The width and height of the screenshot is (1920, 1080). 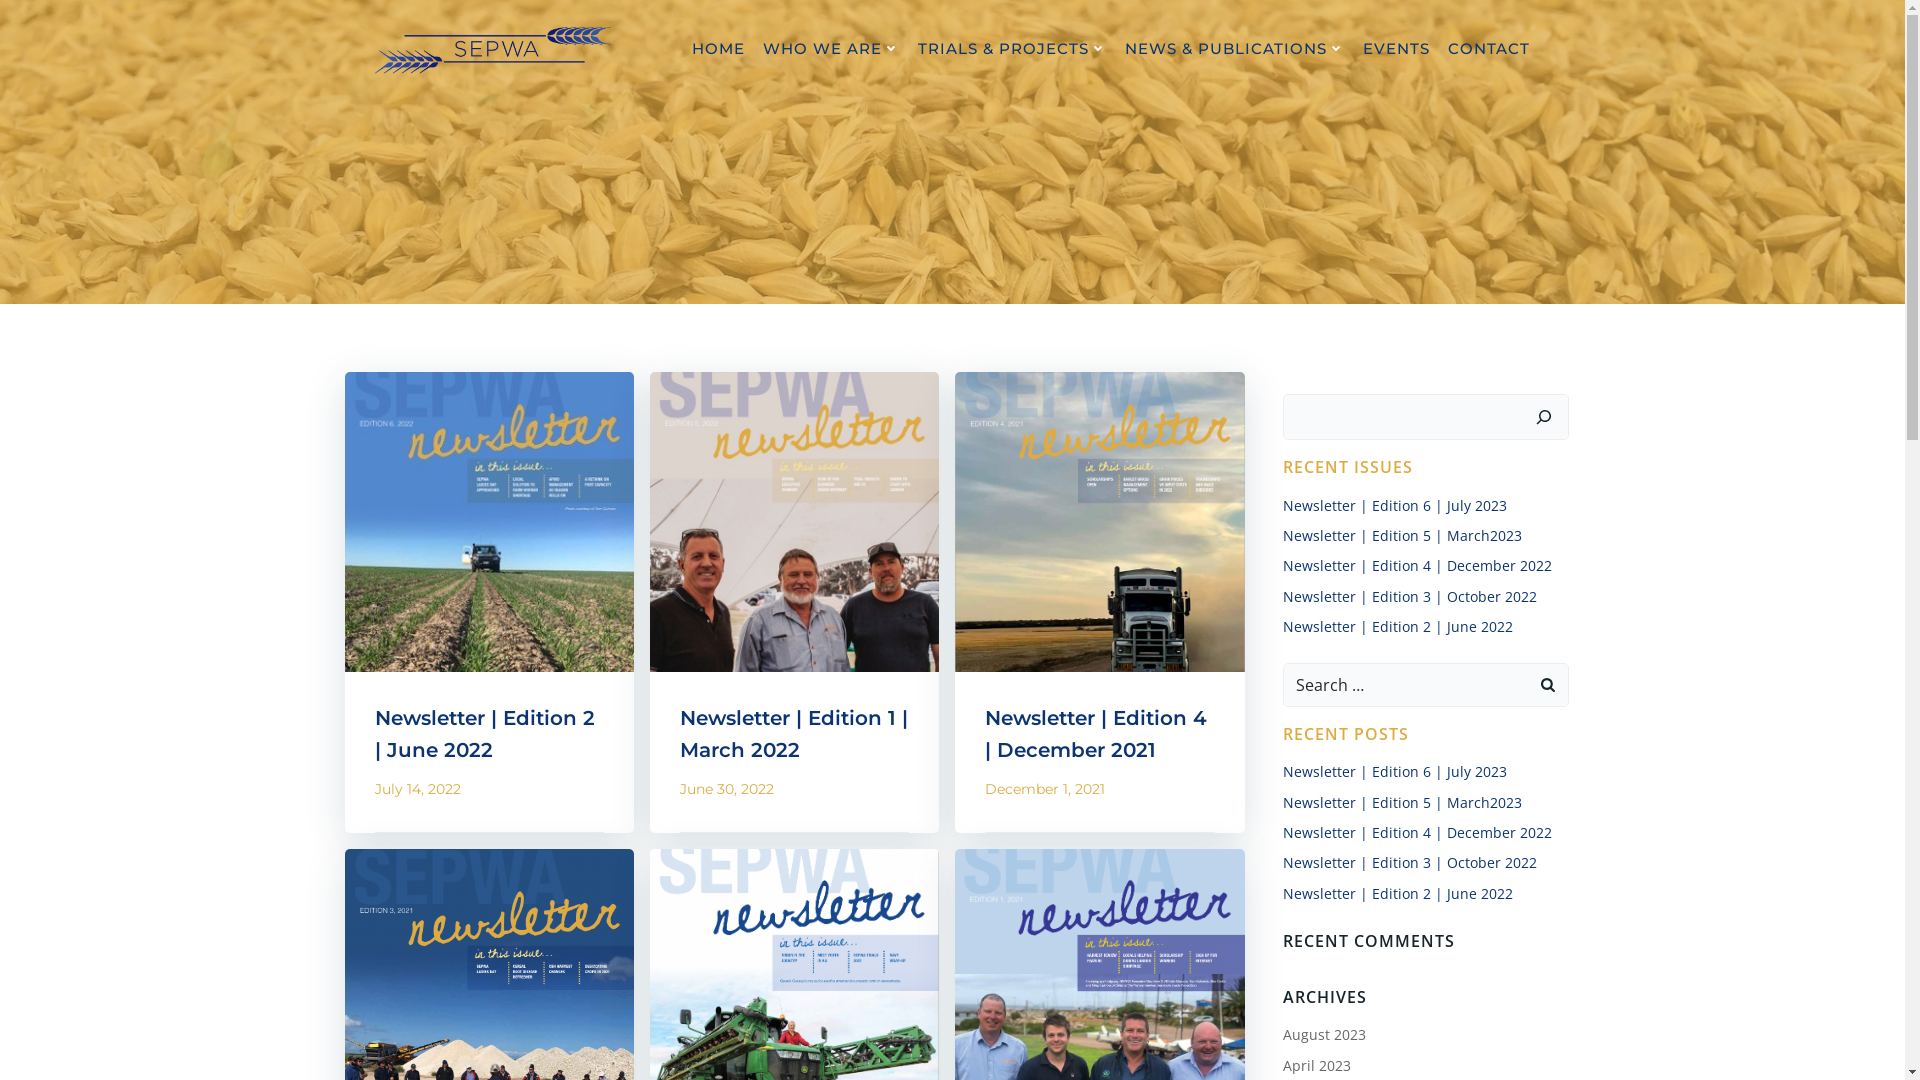 What do you see at coordinates (1395, 772) in the screenshot?
I see `Newsletter | Edition 6 | July 2023` at bounding box center [1395, 772].